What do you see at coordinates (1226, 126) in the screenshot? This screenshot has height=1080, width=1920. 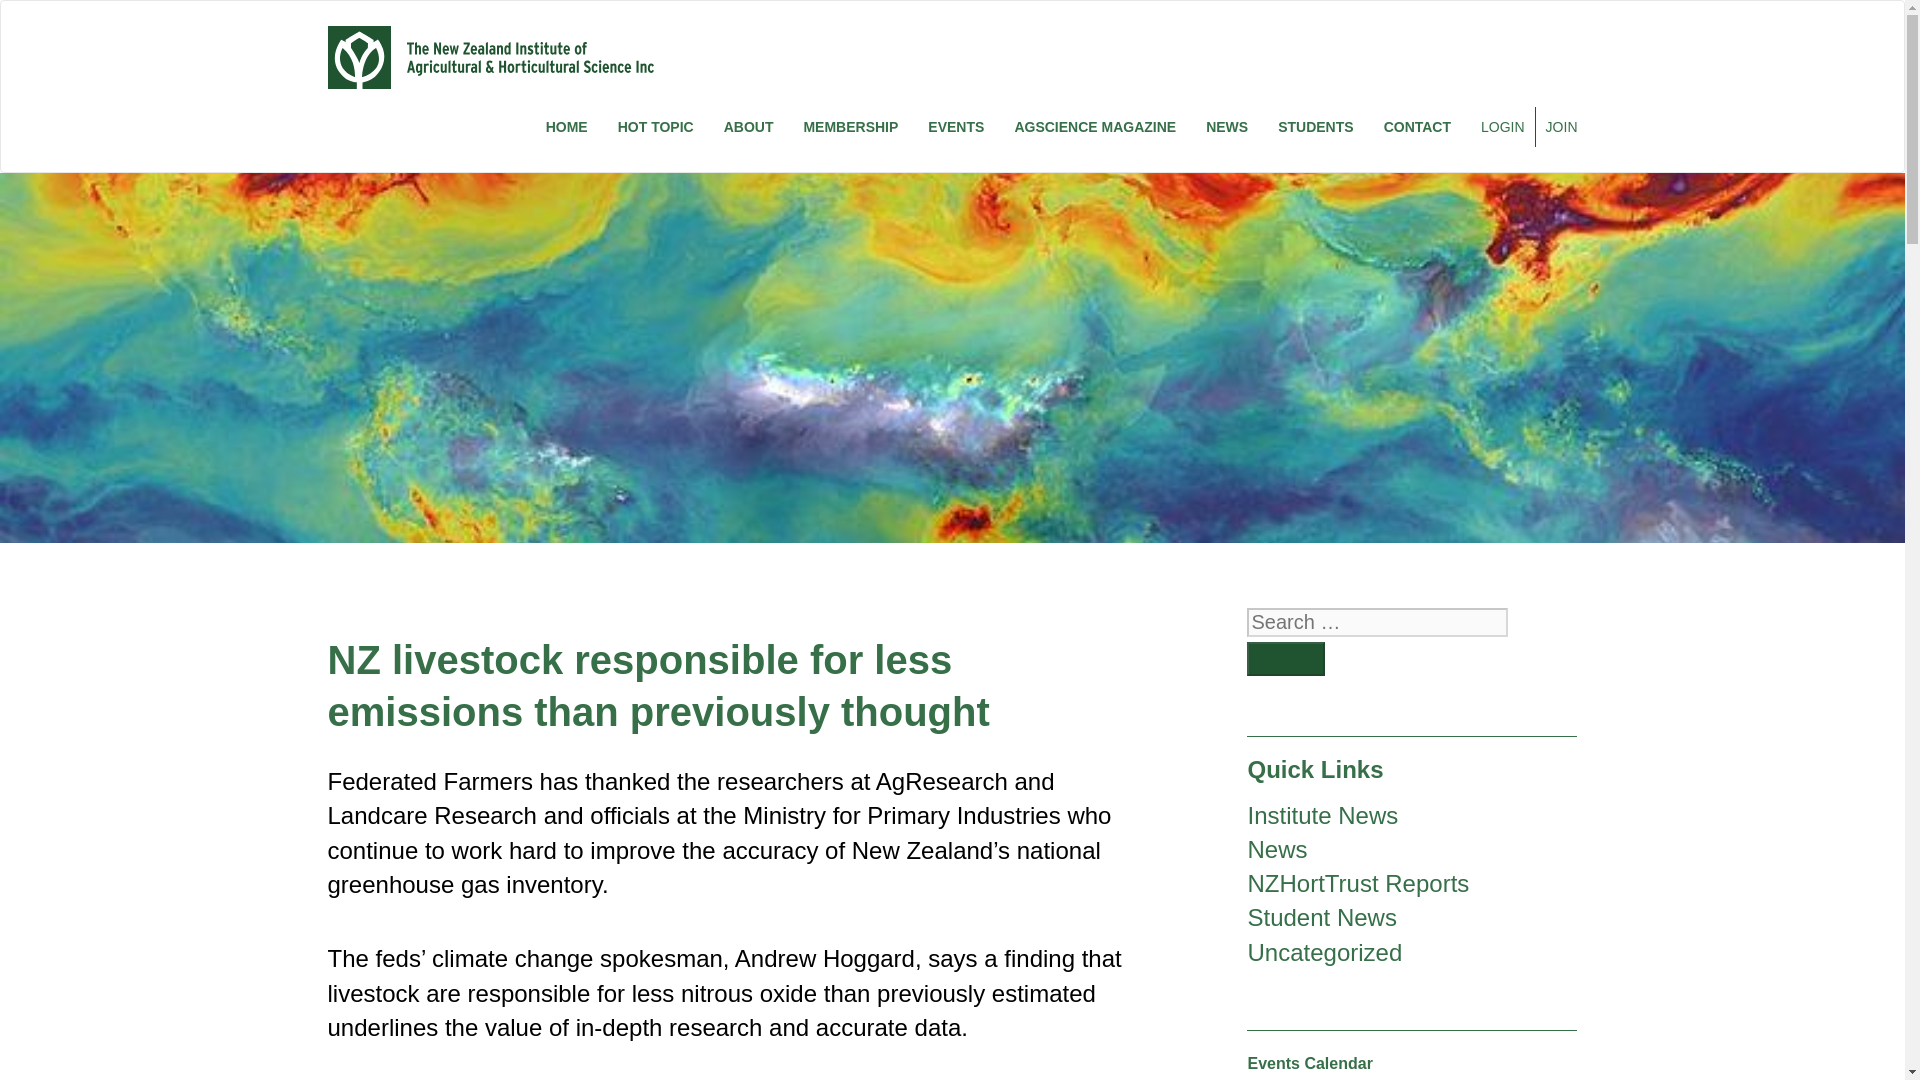 I see `NEWS` at bounding box center [1226, 126].